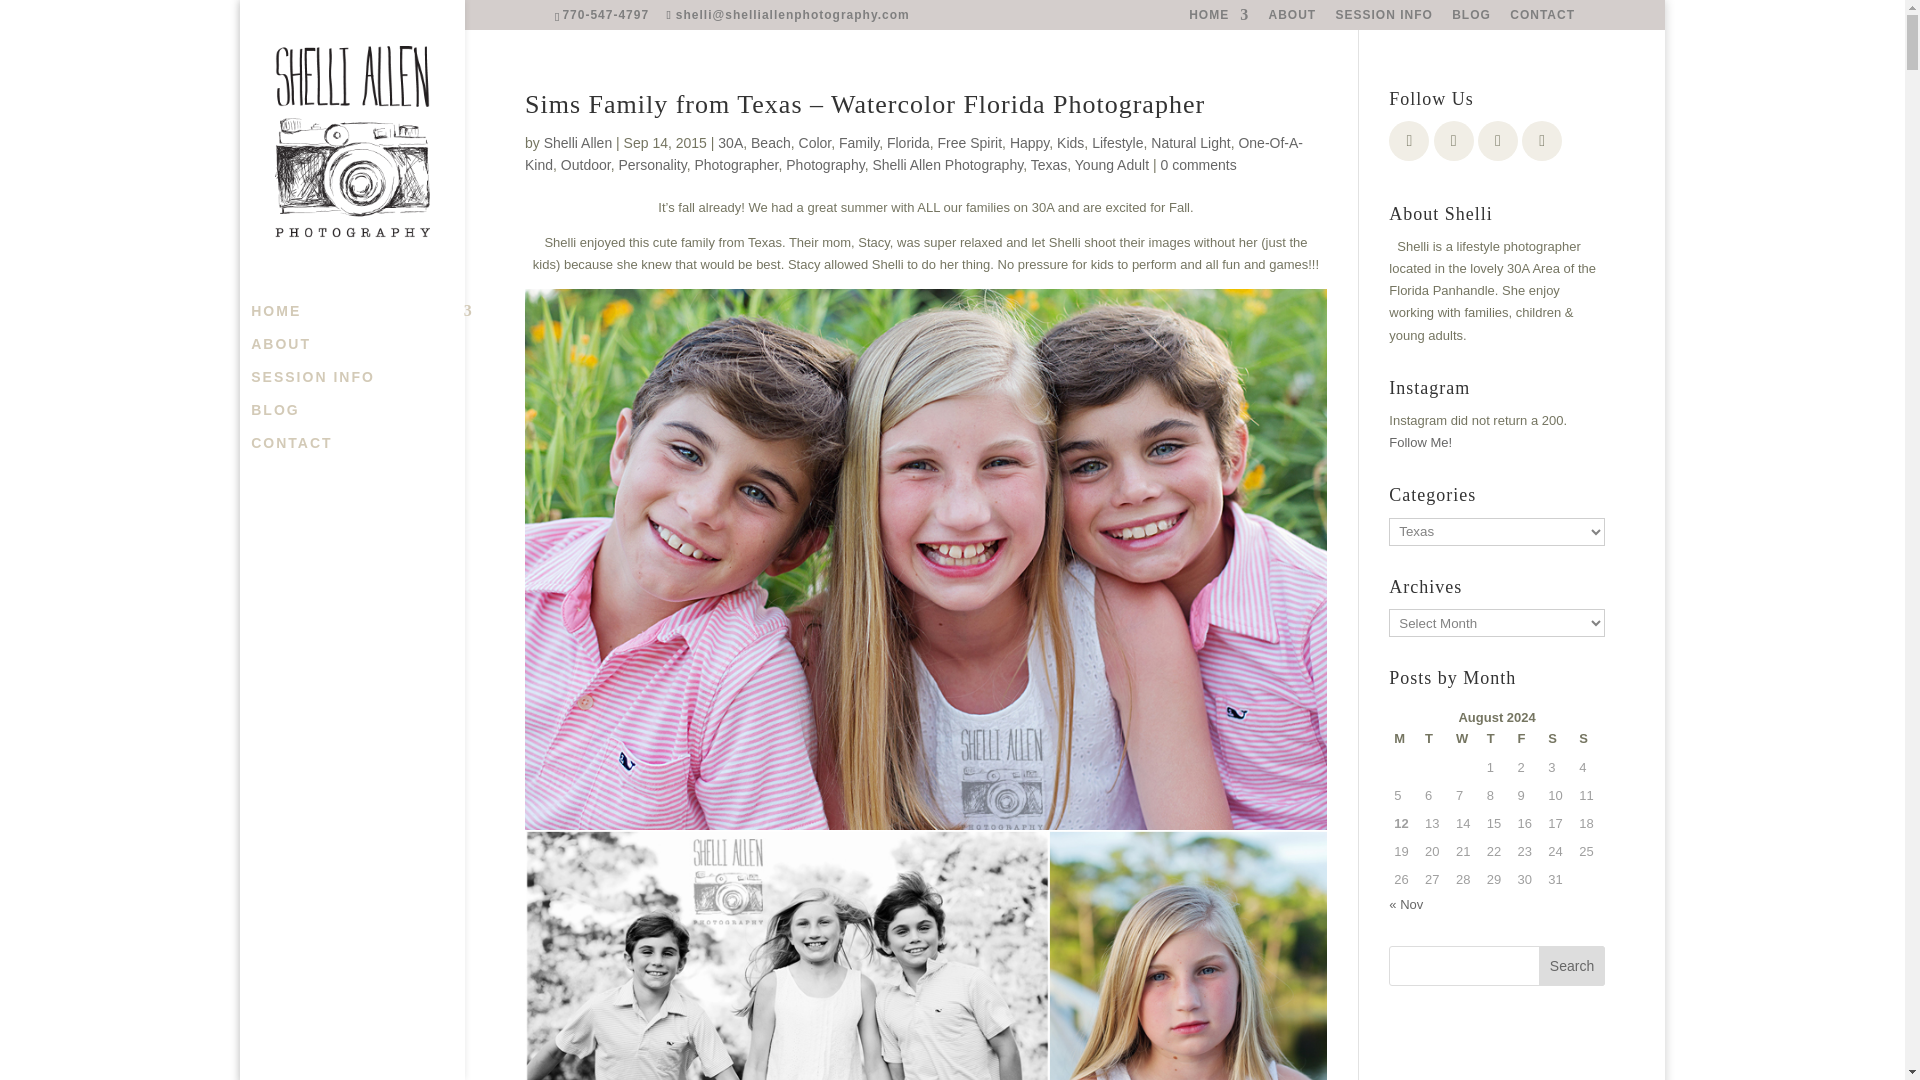 The height and width of the screenshot is (1080, 1920). I want to click on Monday, so click(1404, 738).